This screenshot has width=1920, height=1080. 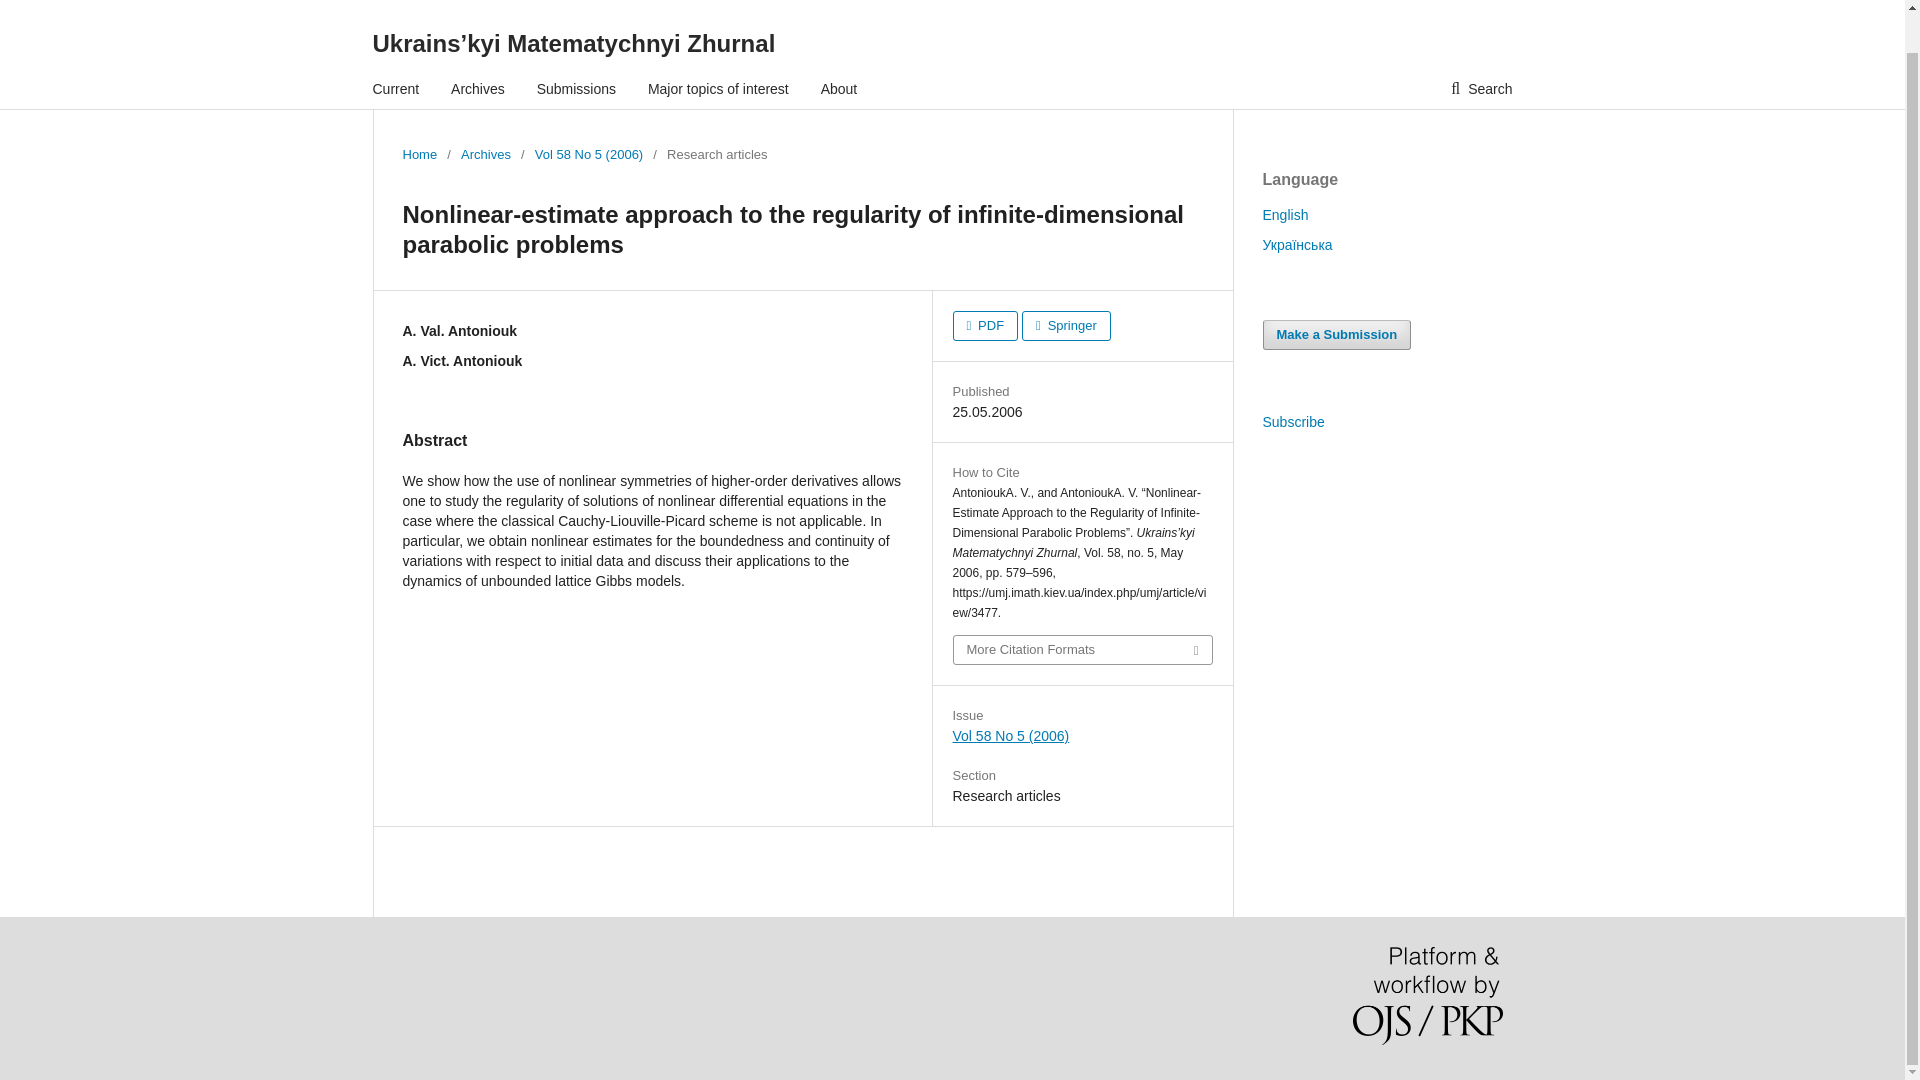 I want to click on PDF, so click(x=984, y=326).